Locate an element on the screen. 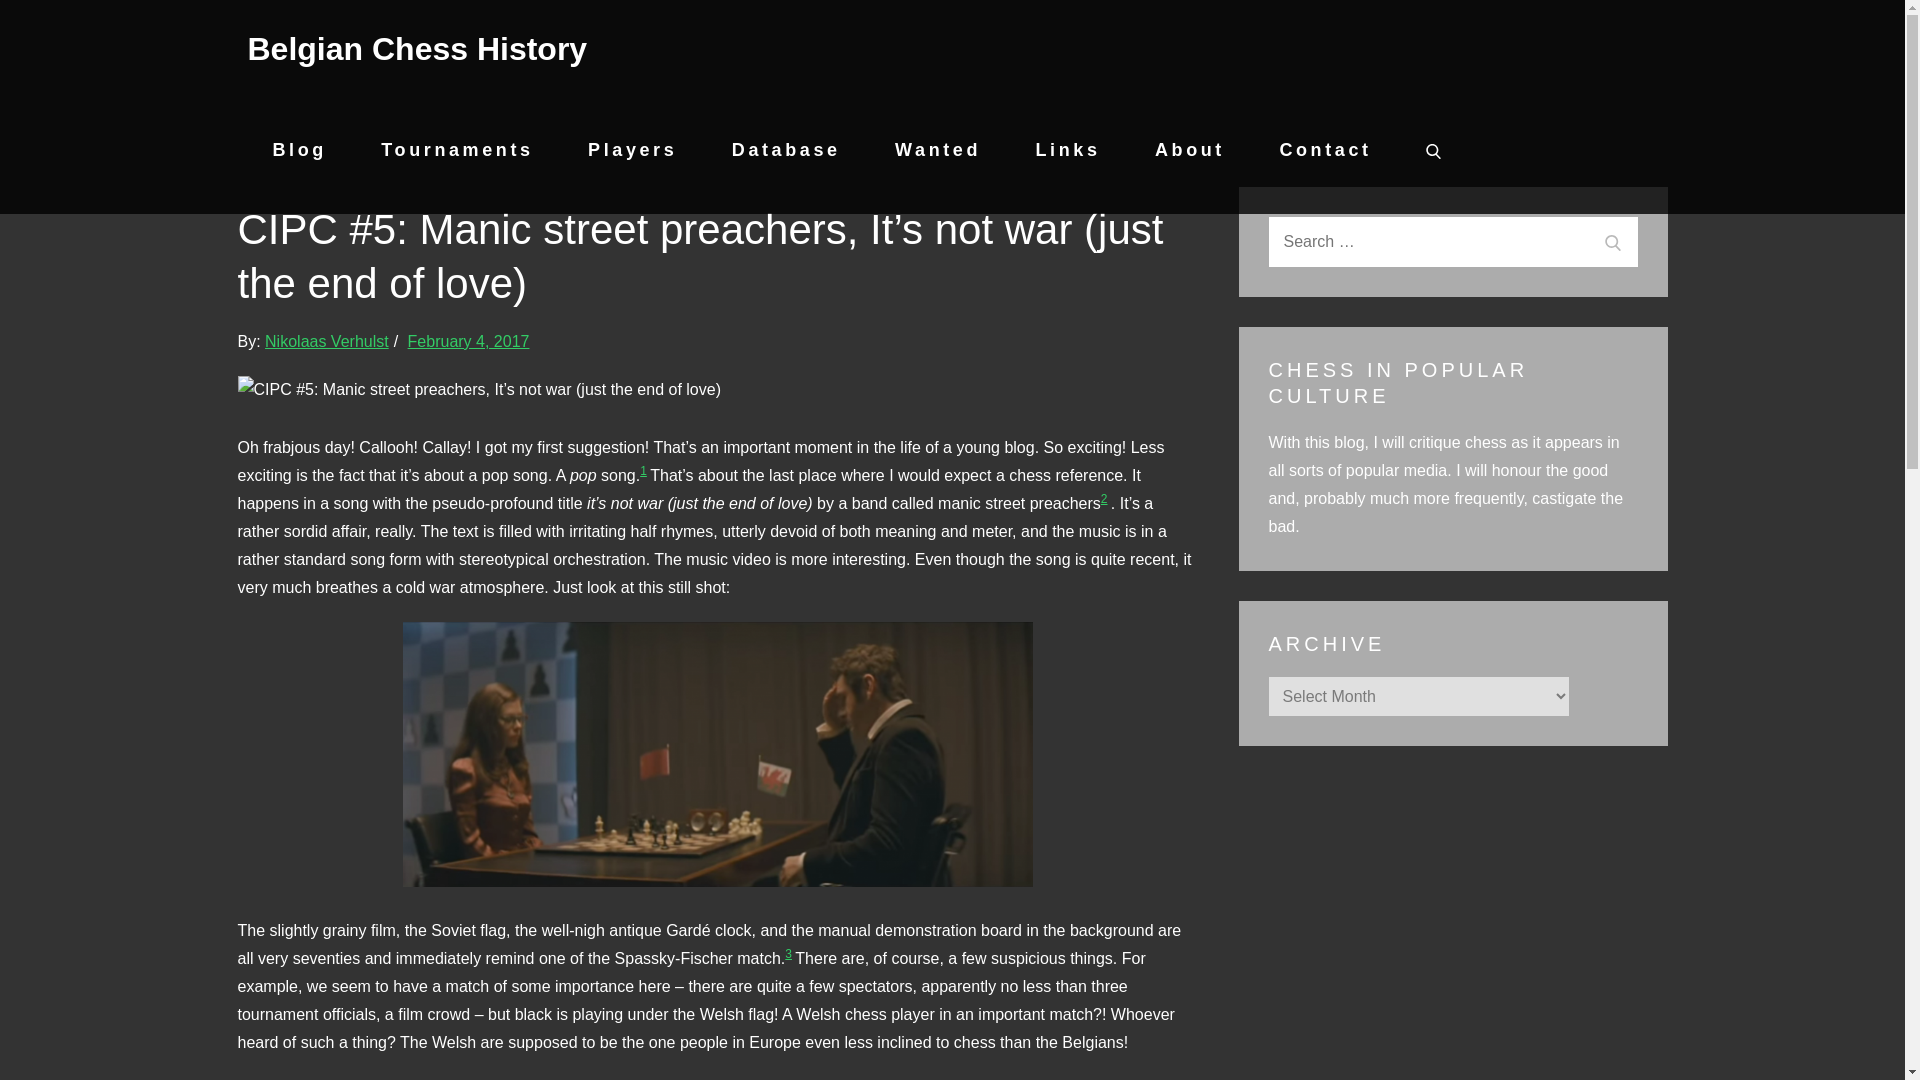  Players is located at coordinates (632, 150).